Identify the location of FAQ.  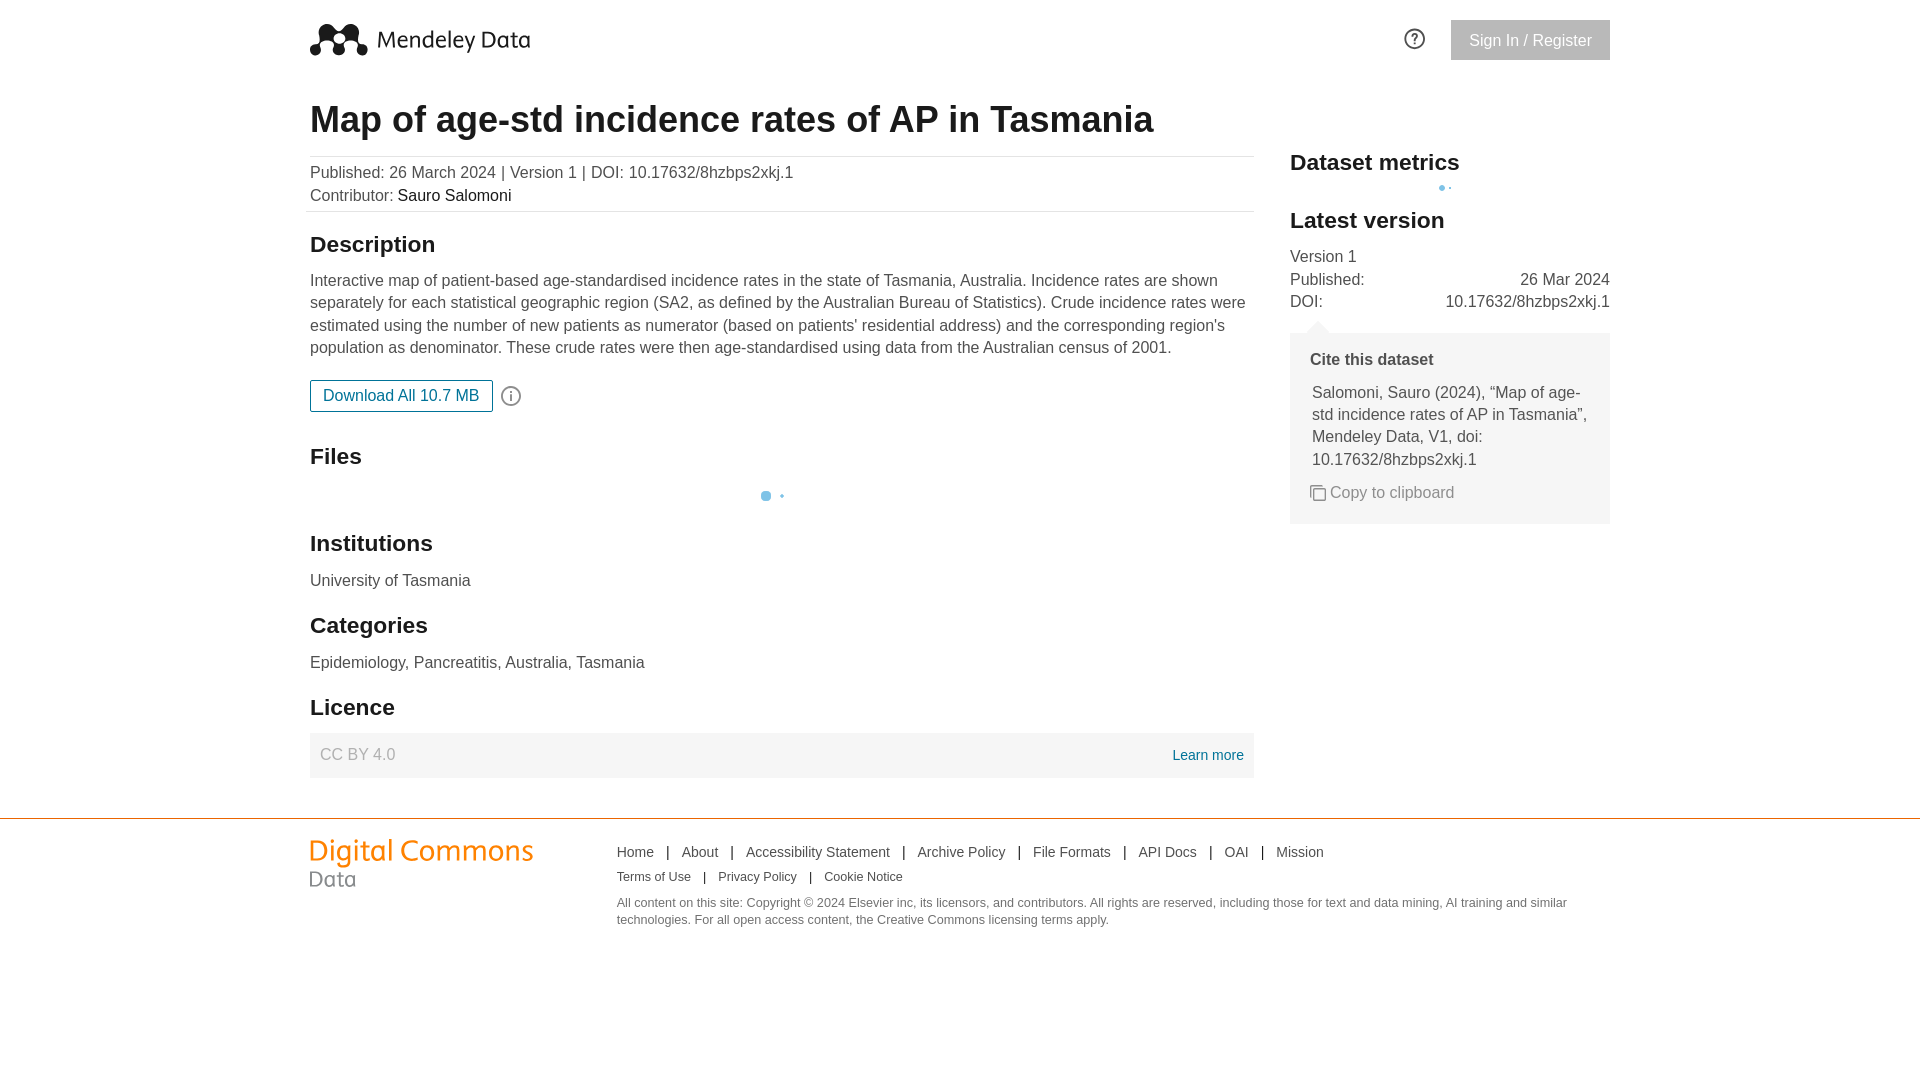
(1414, 36).